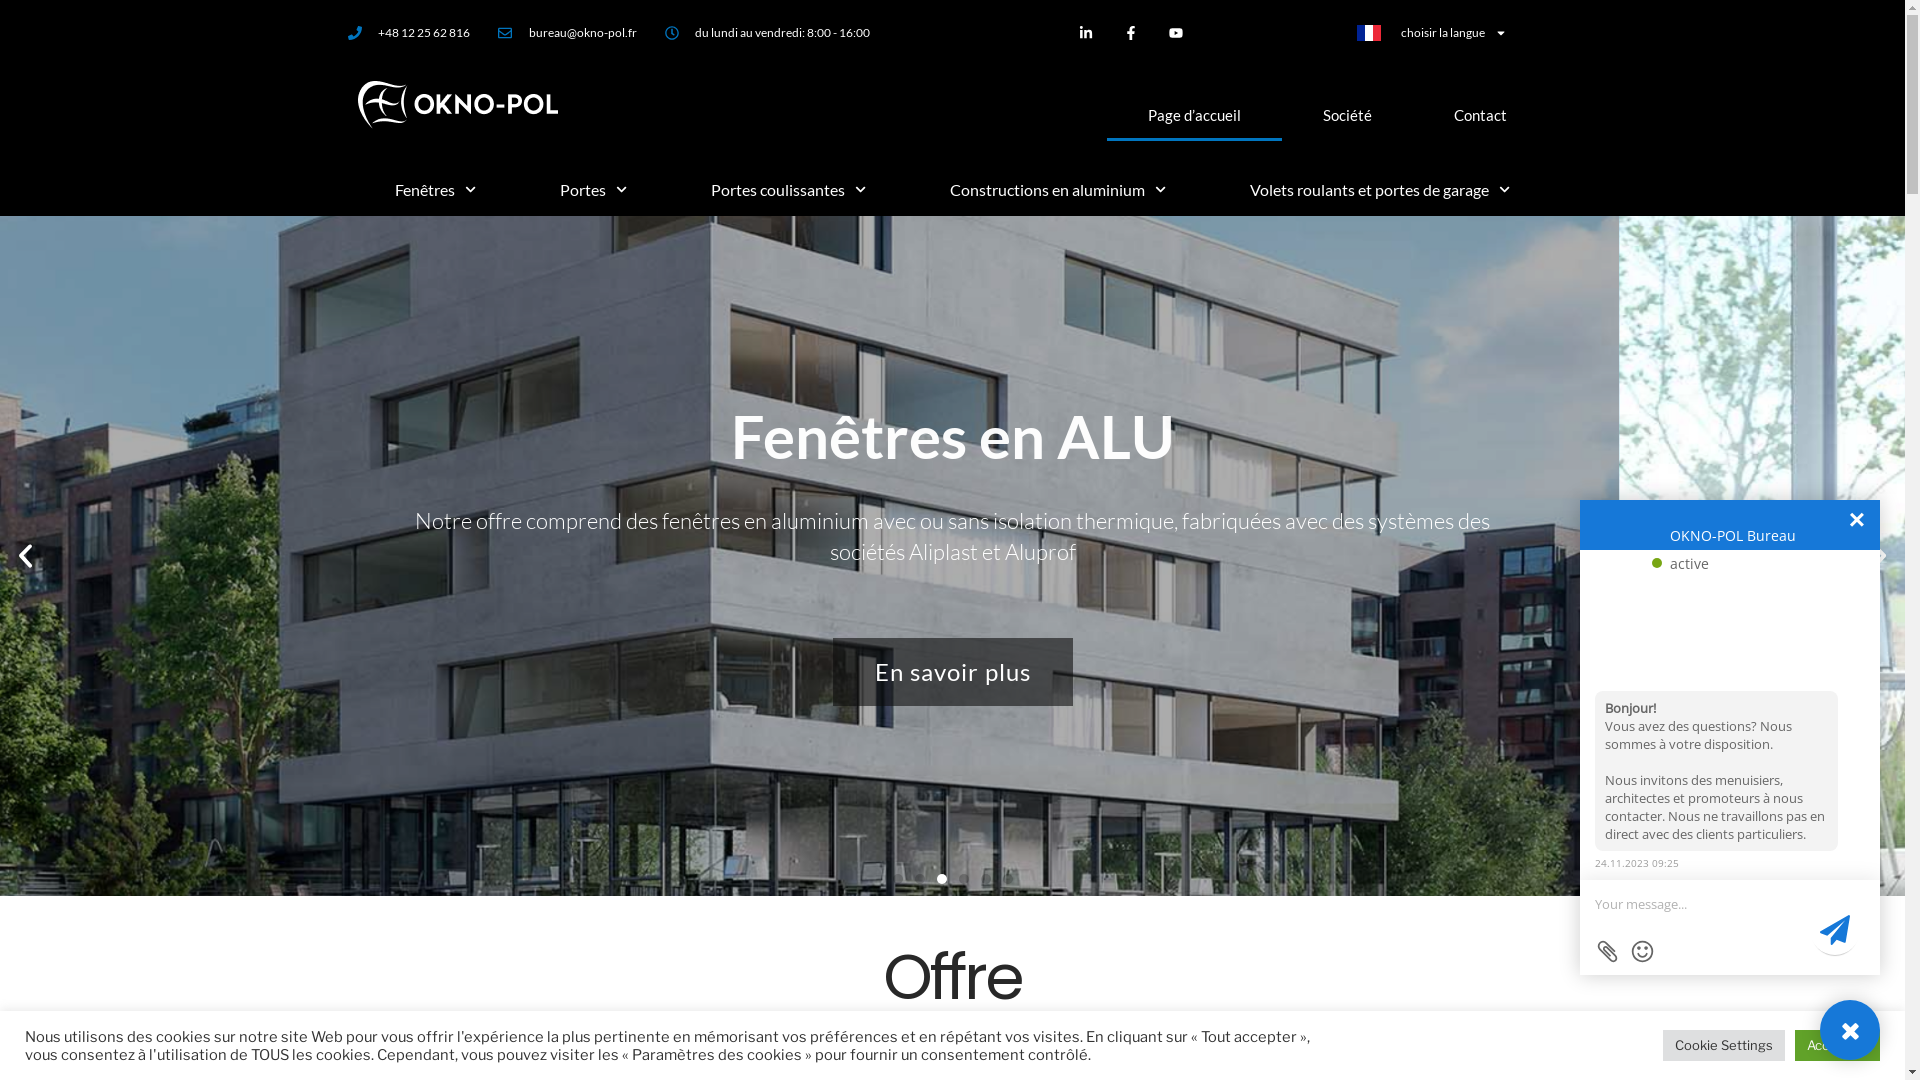 This screenshot has height=1080, width=1920. What do you see at coordinates (1838, 1046) in the screenshot?
I see `Accept All` at bounding box center [1838, 1046].